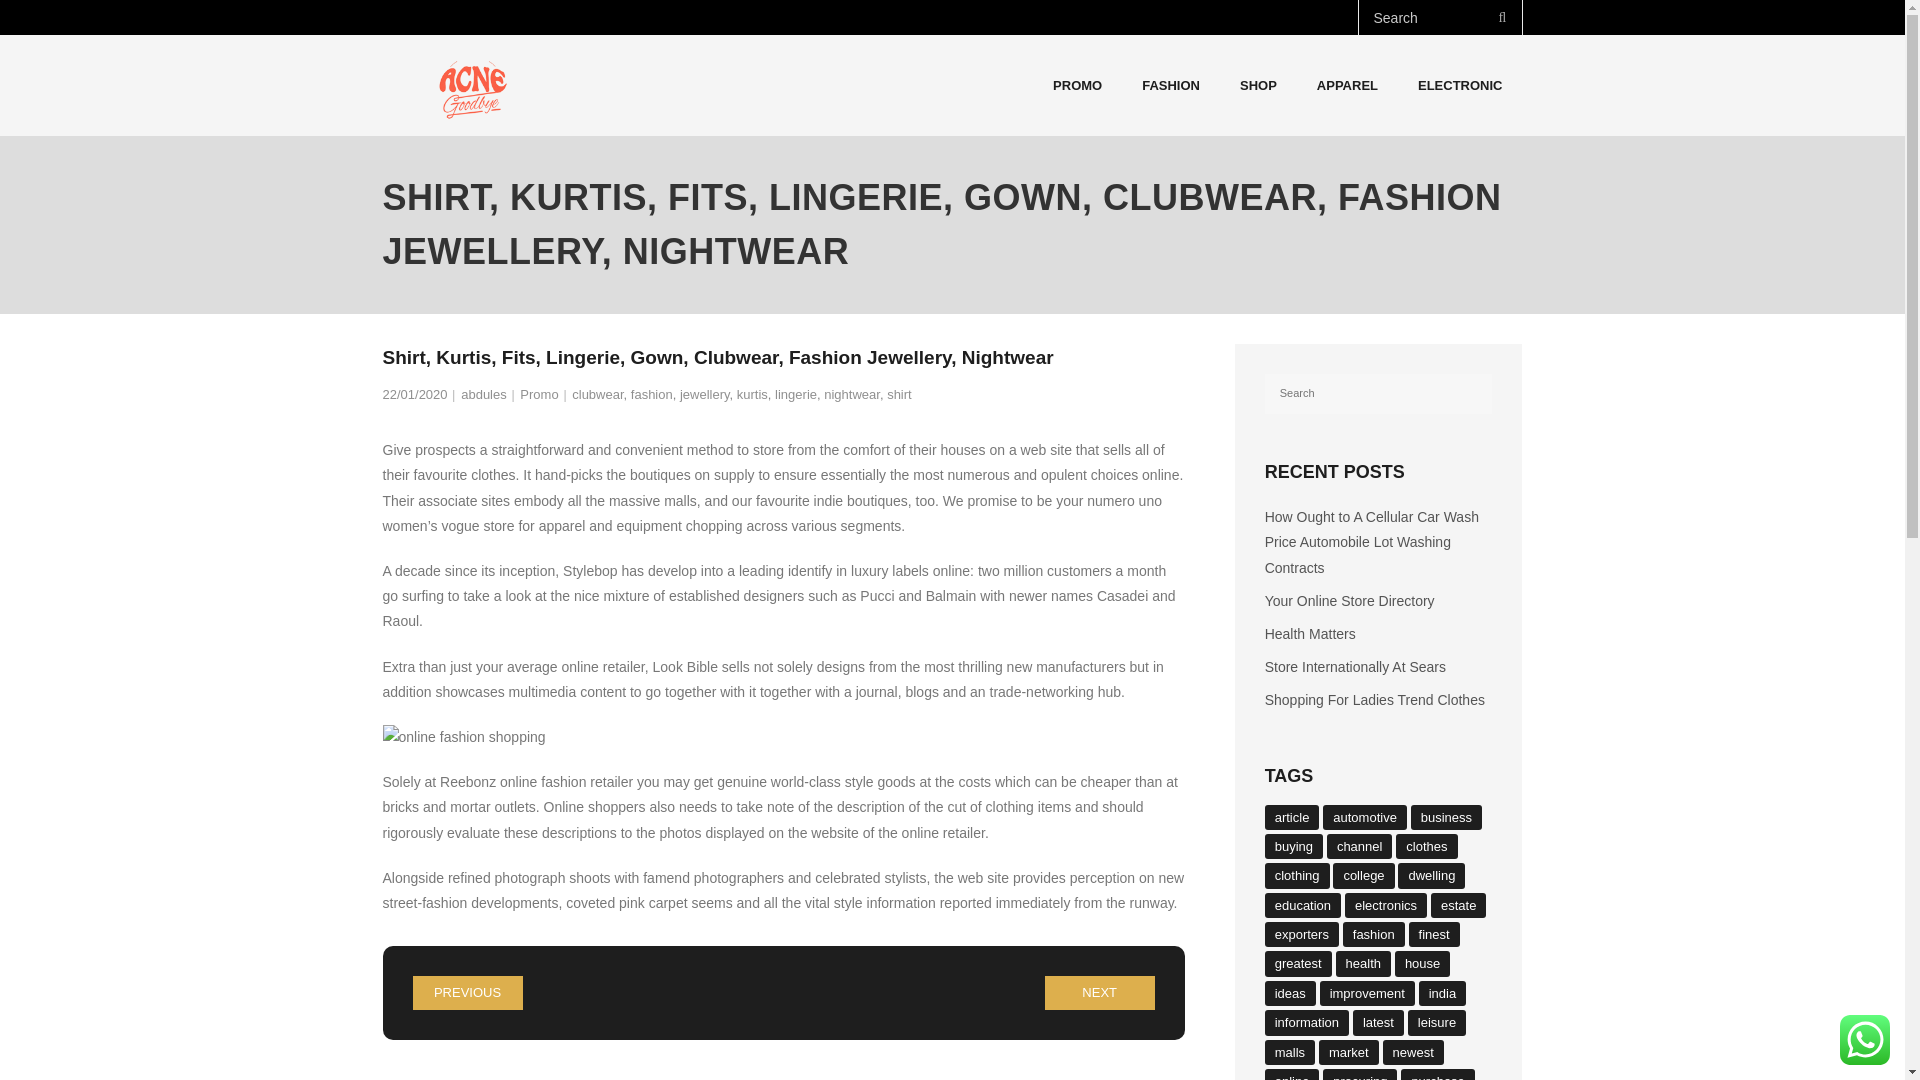  Describe the element at coordinates (1362, 874) in the screenshot. I see `college` at that location.